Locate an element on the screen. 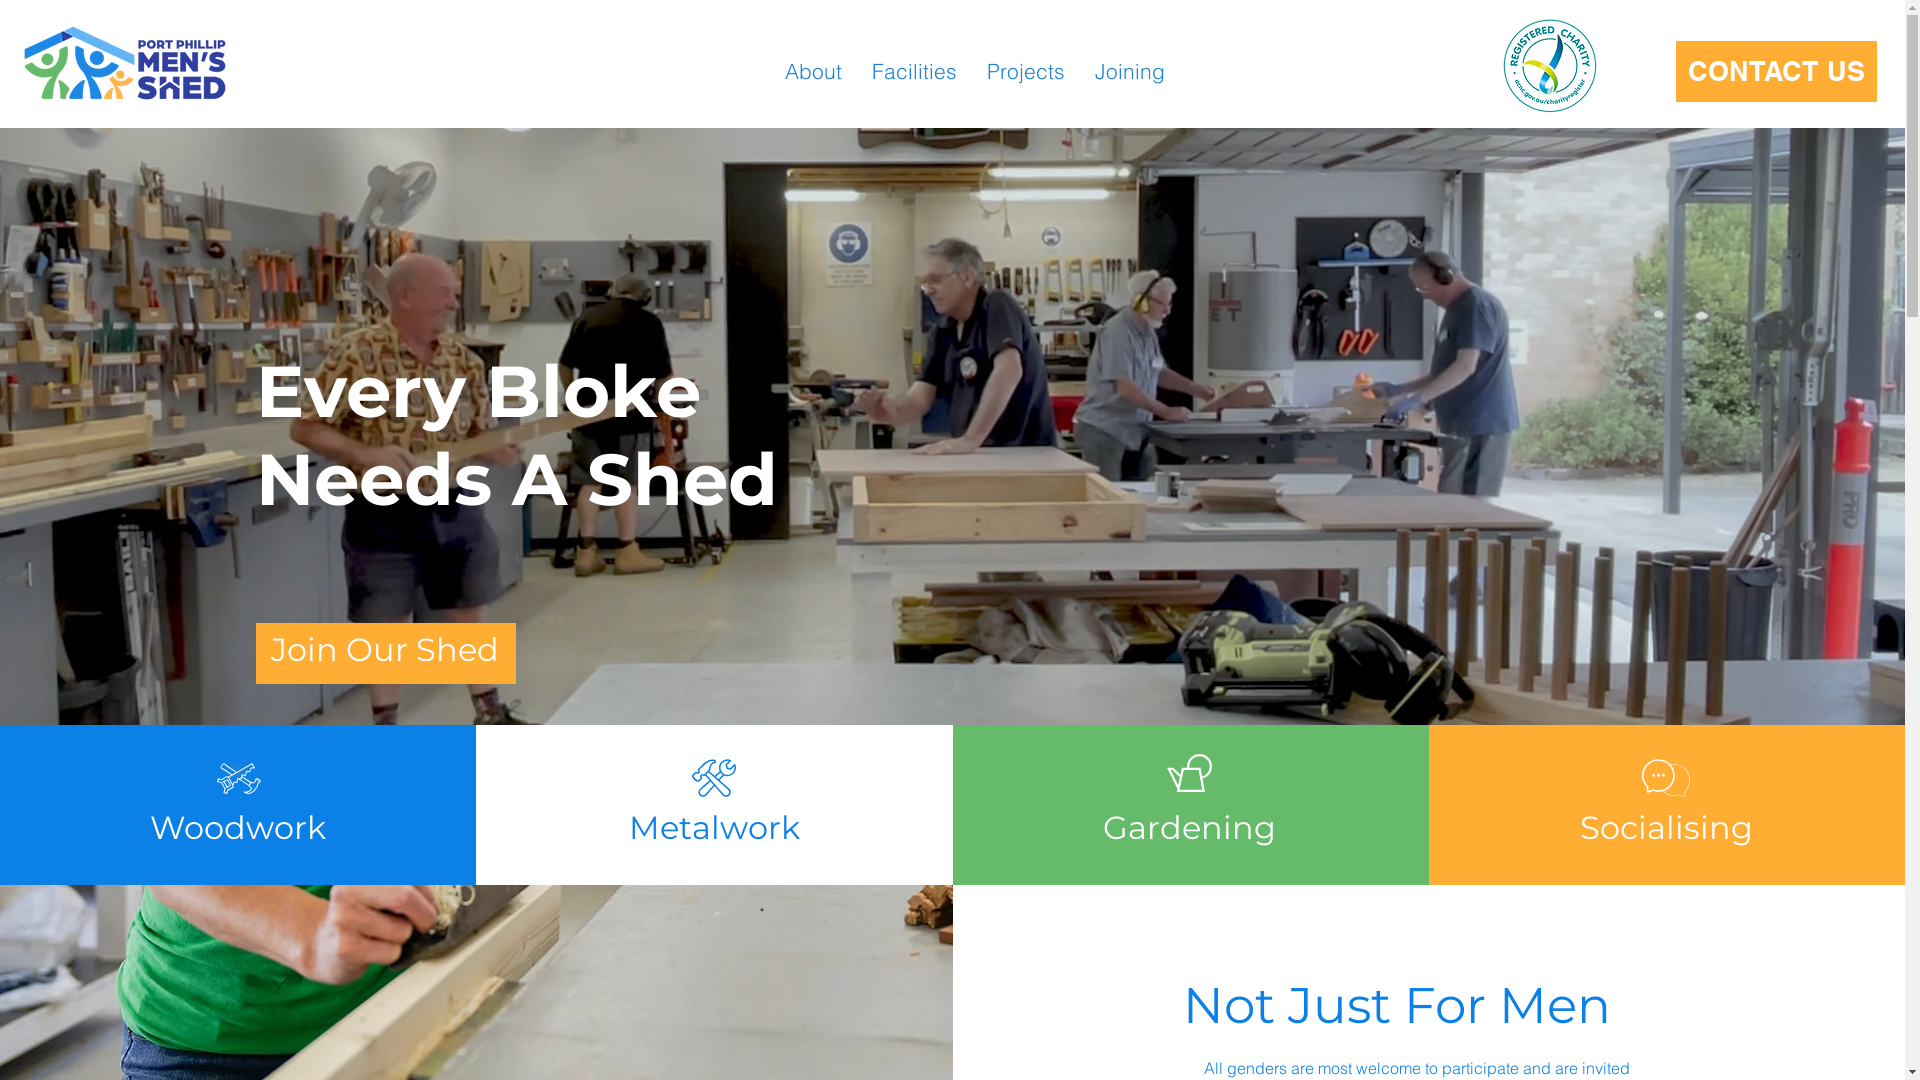  Facilities is located at coordinates (914, 72).